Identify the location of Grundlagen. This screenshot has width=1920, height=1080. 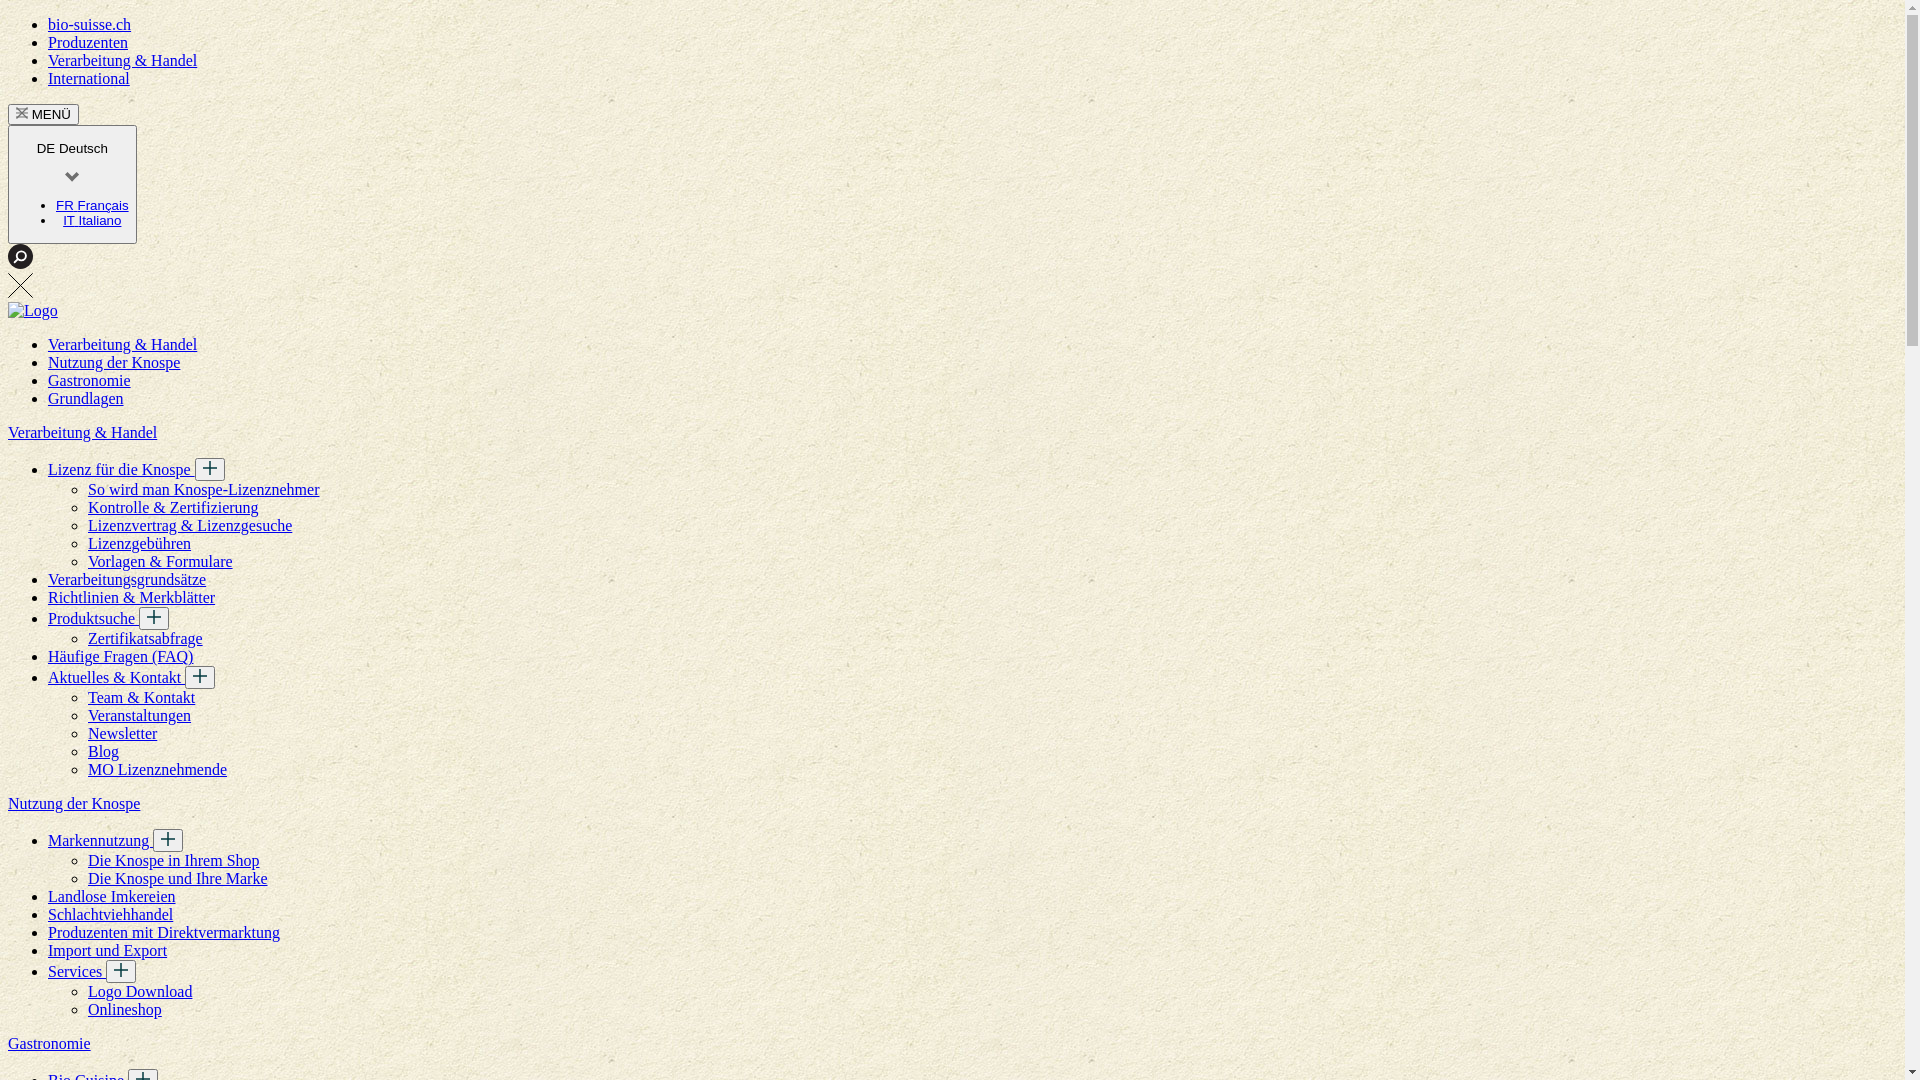
(86, 398).